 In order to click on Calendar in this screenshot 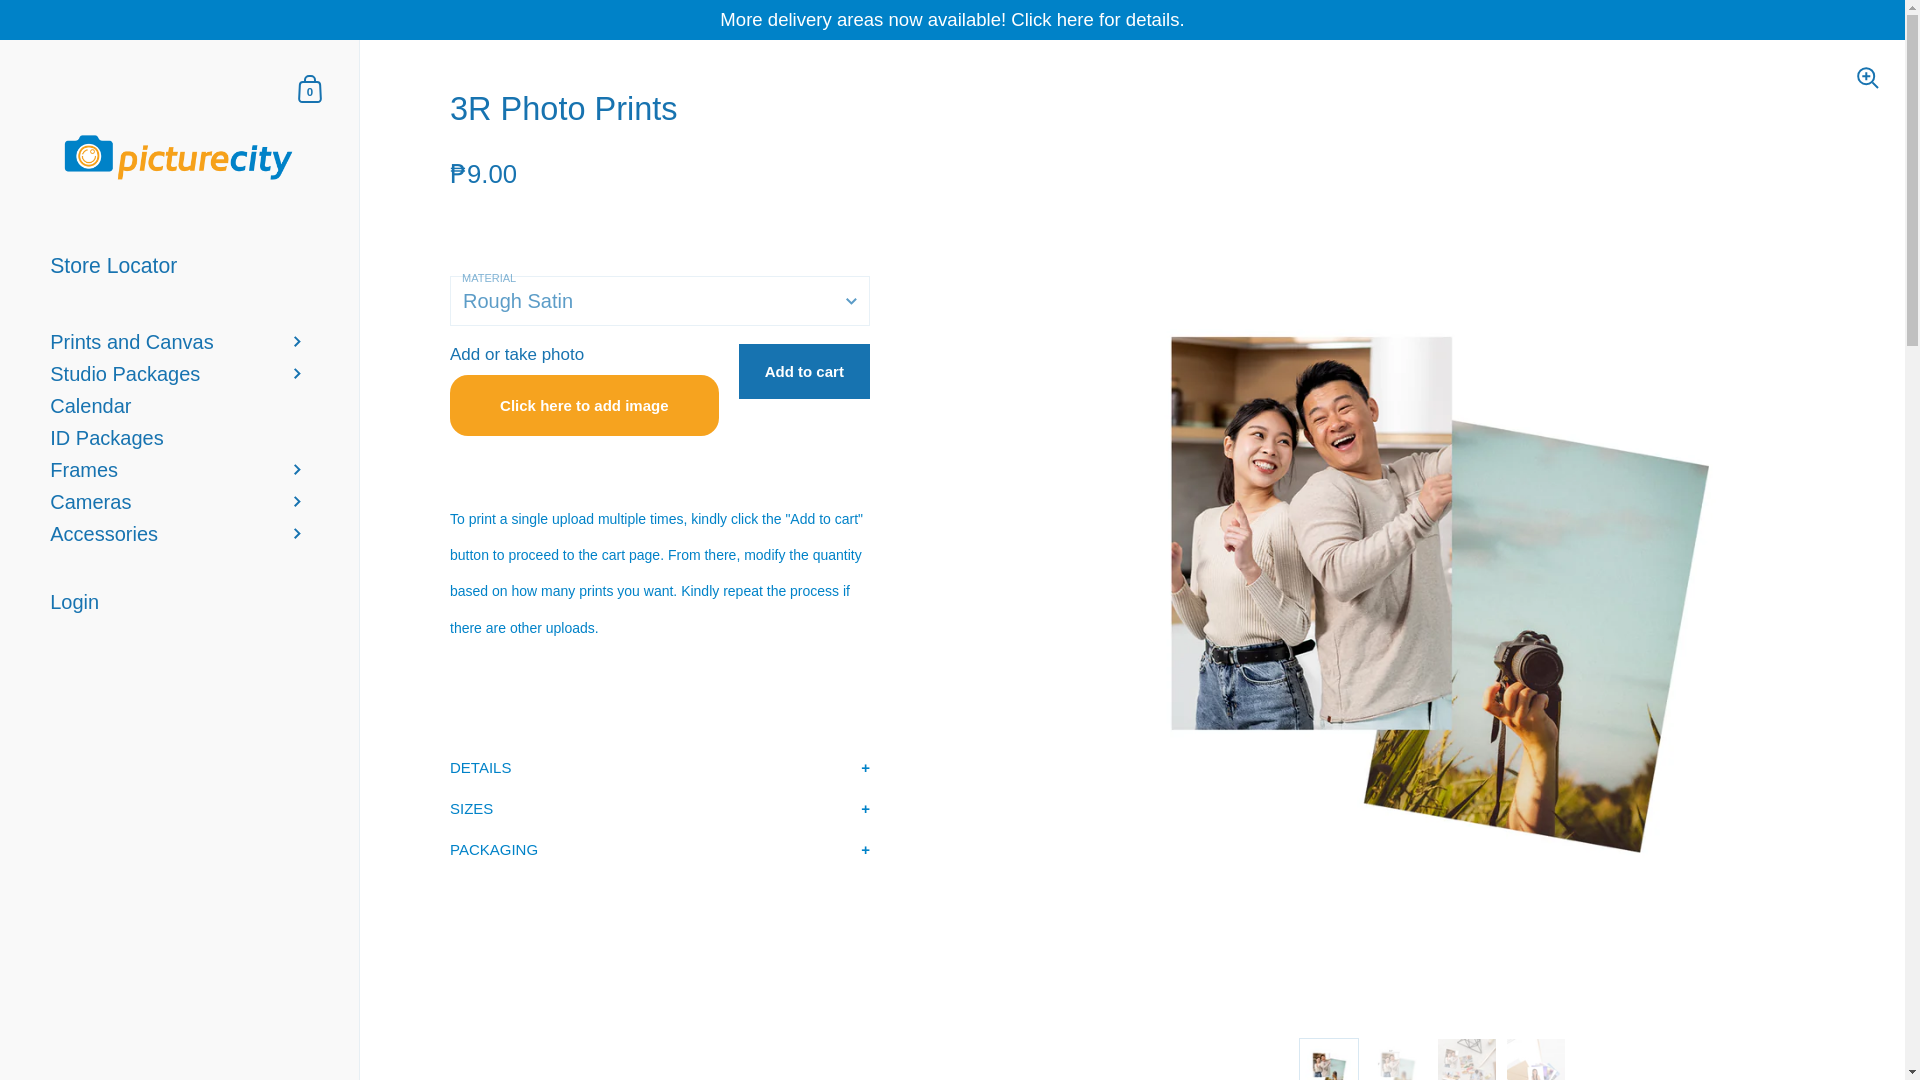, I will do `click(180, 502)`.